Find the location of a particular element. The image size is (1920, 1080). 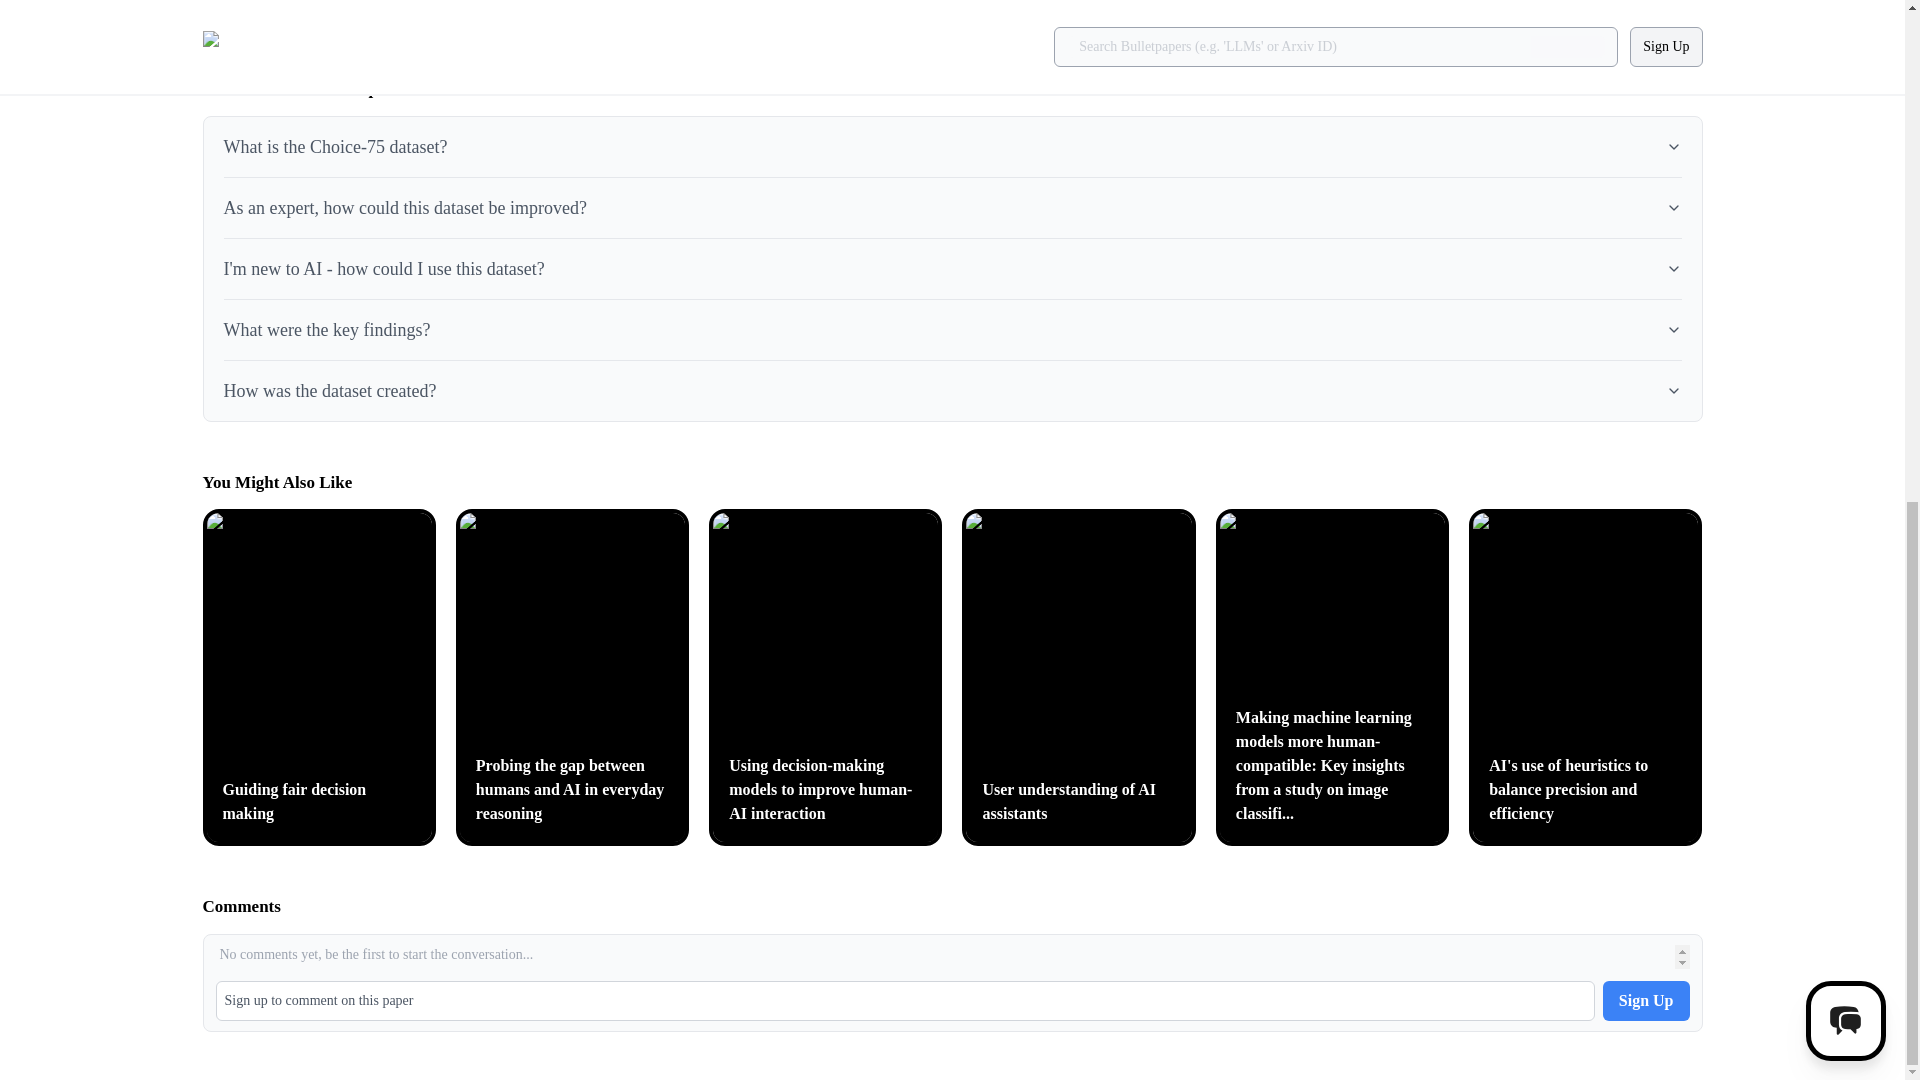

How was the dataset created? is located at coordinates (952, 385).